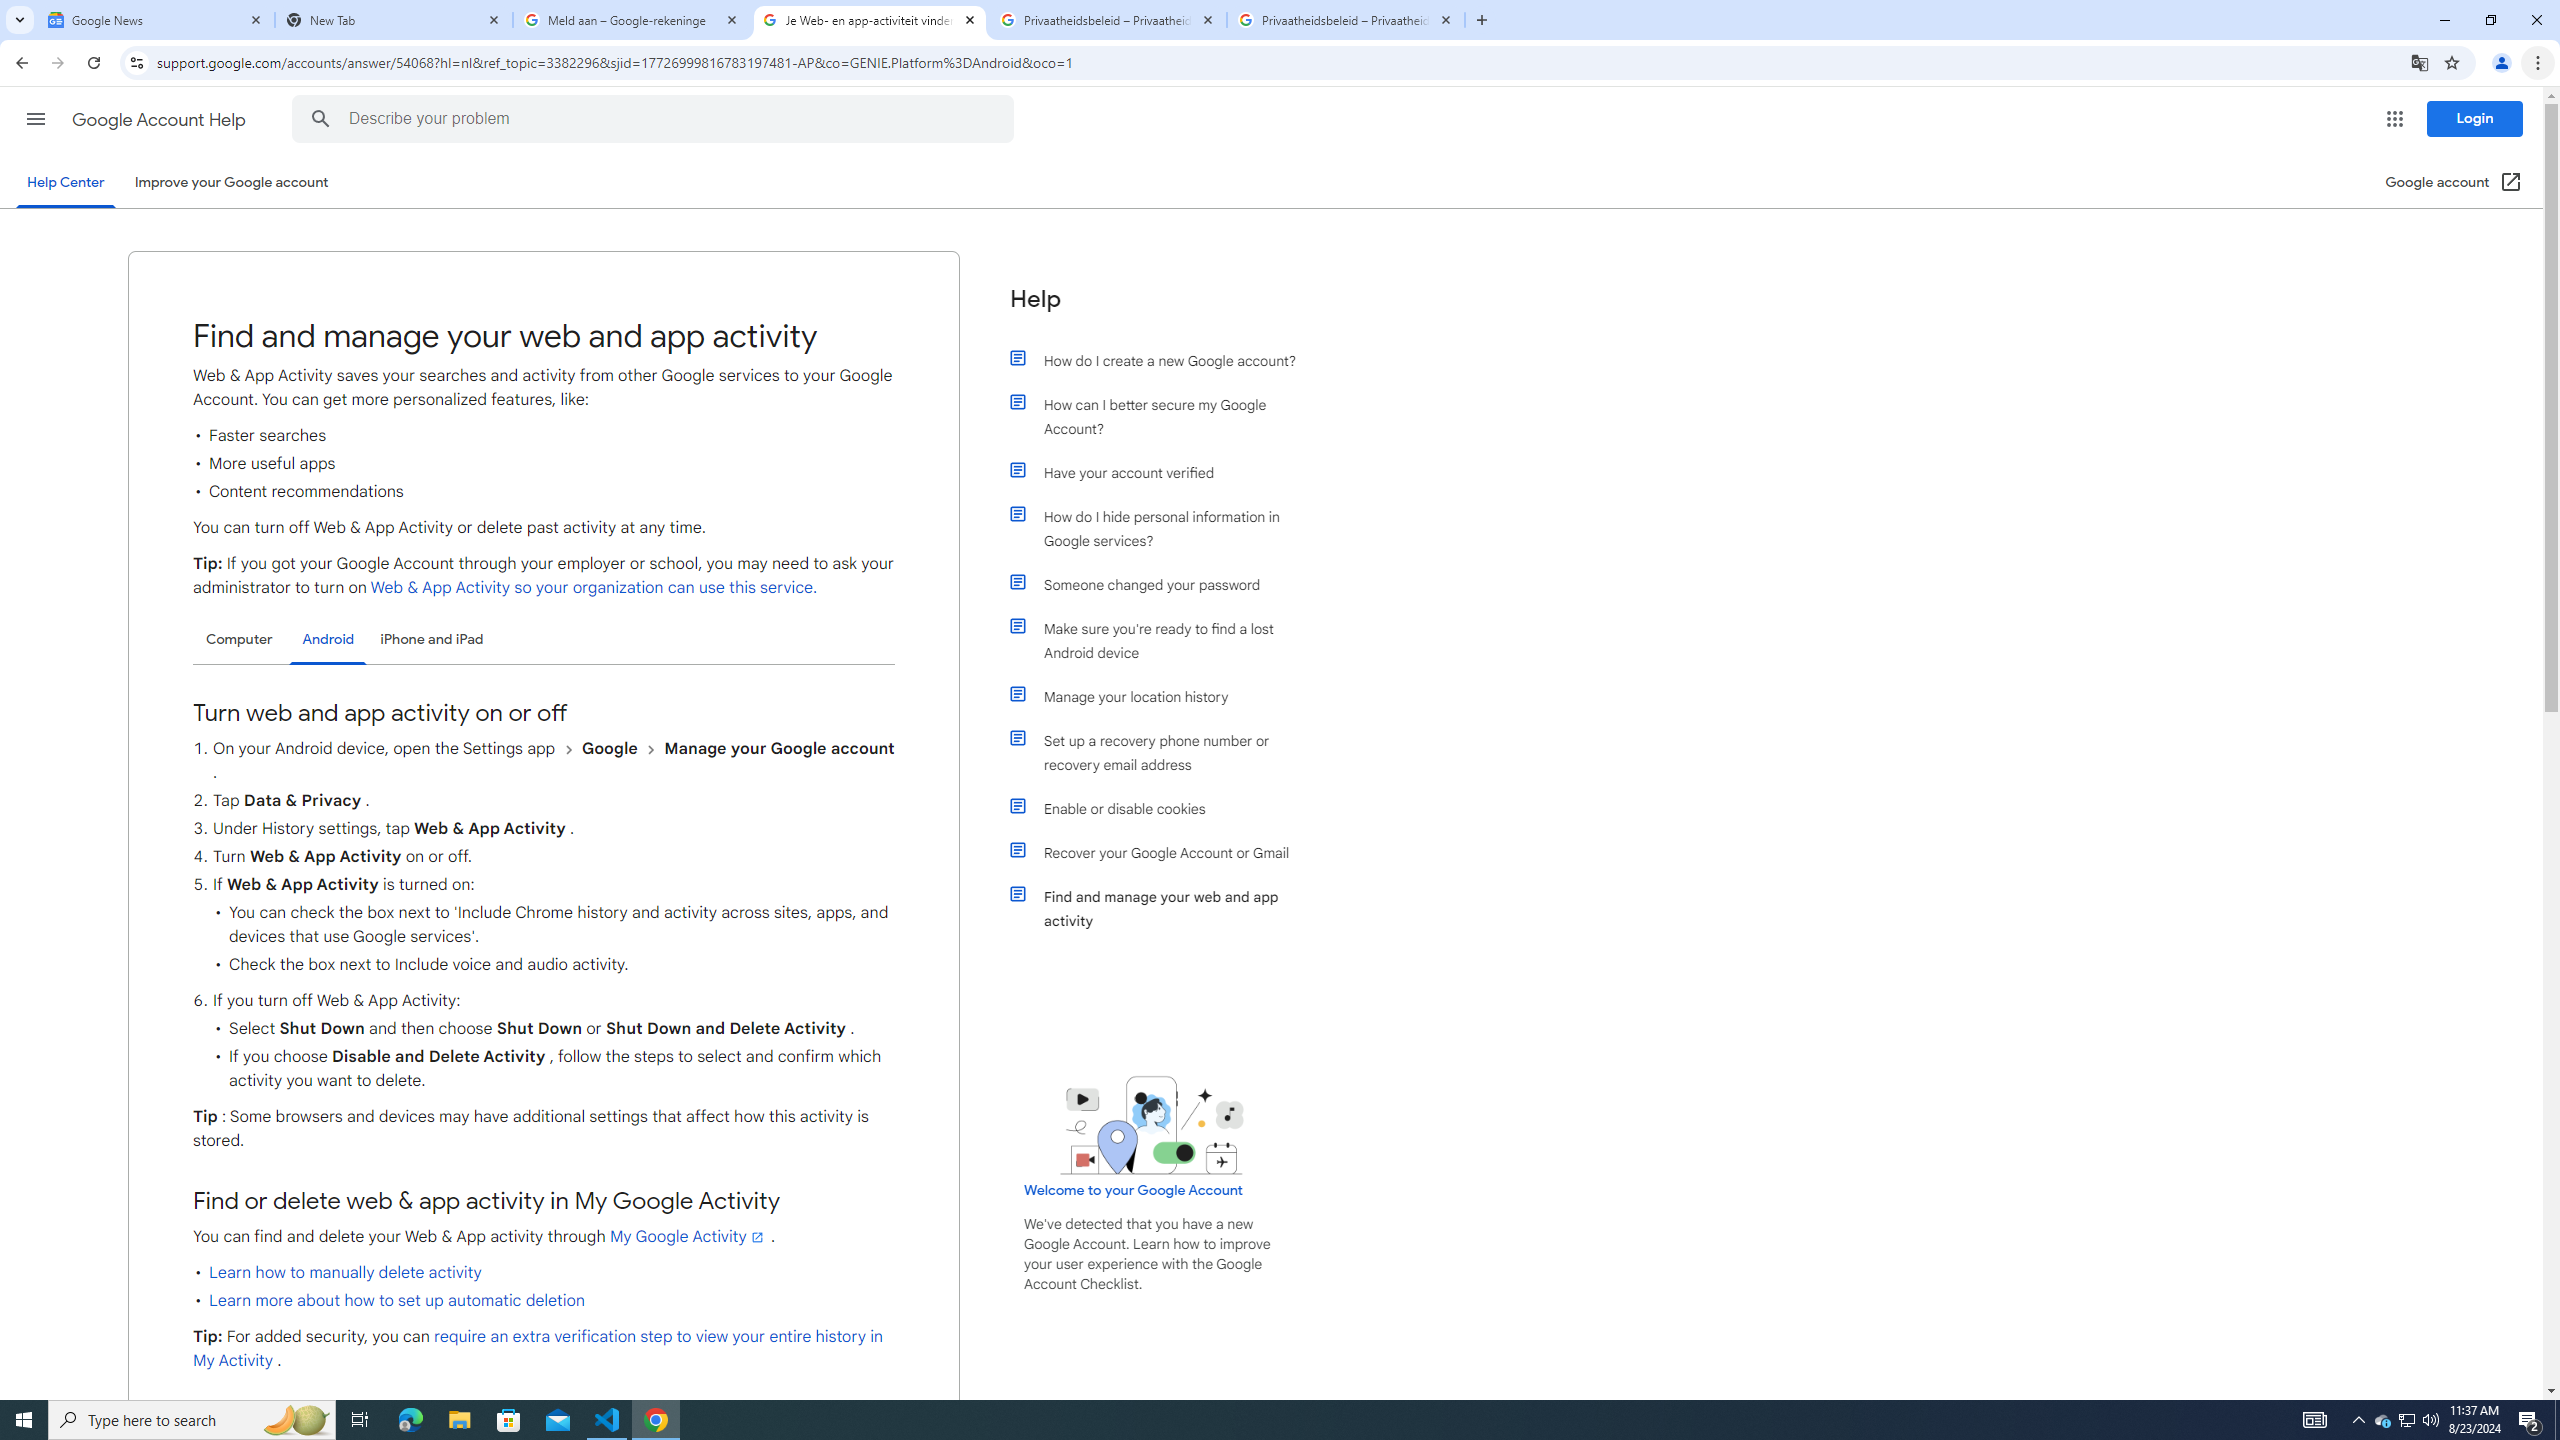 This screenshot has width=2560, height=1440. Describe the element at coordinates (2475, 118) in the screenshot. I see `Login` at that location.